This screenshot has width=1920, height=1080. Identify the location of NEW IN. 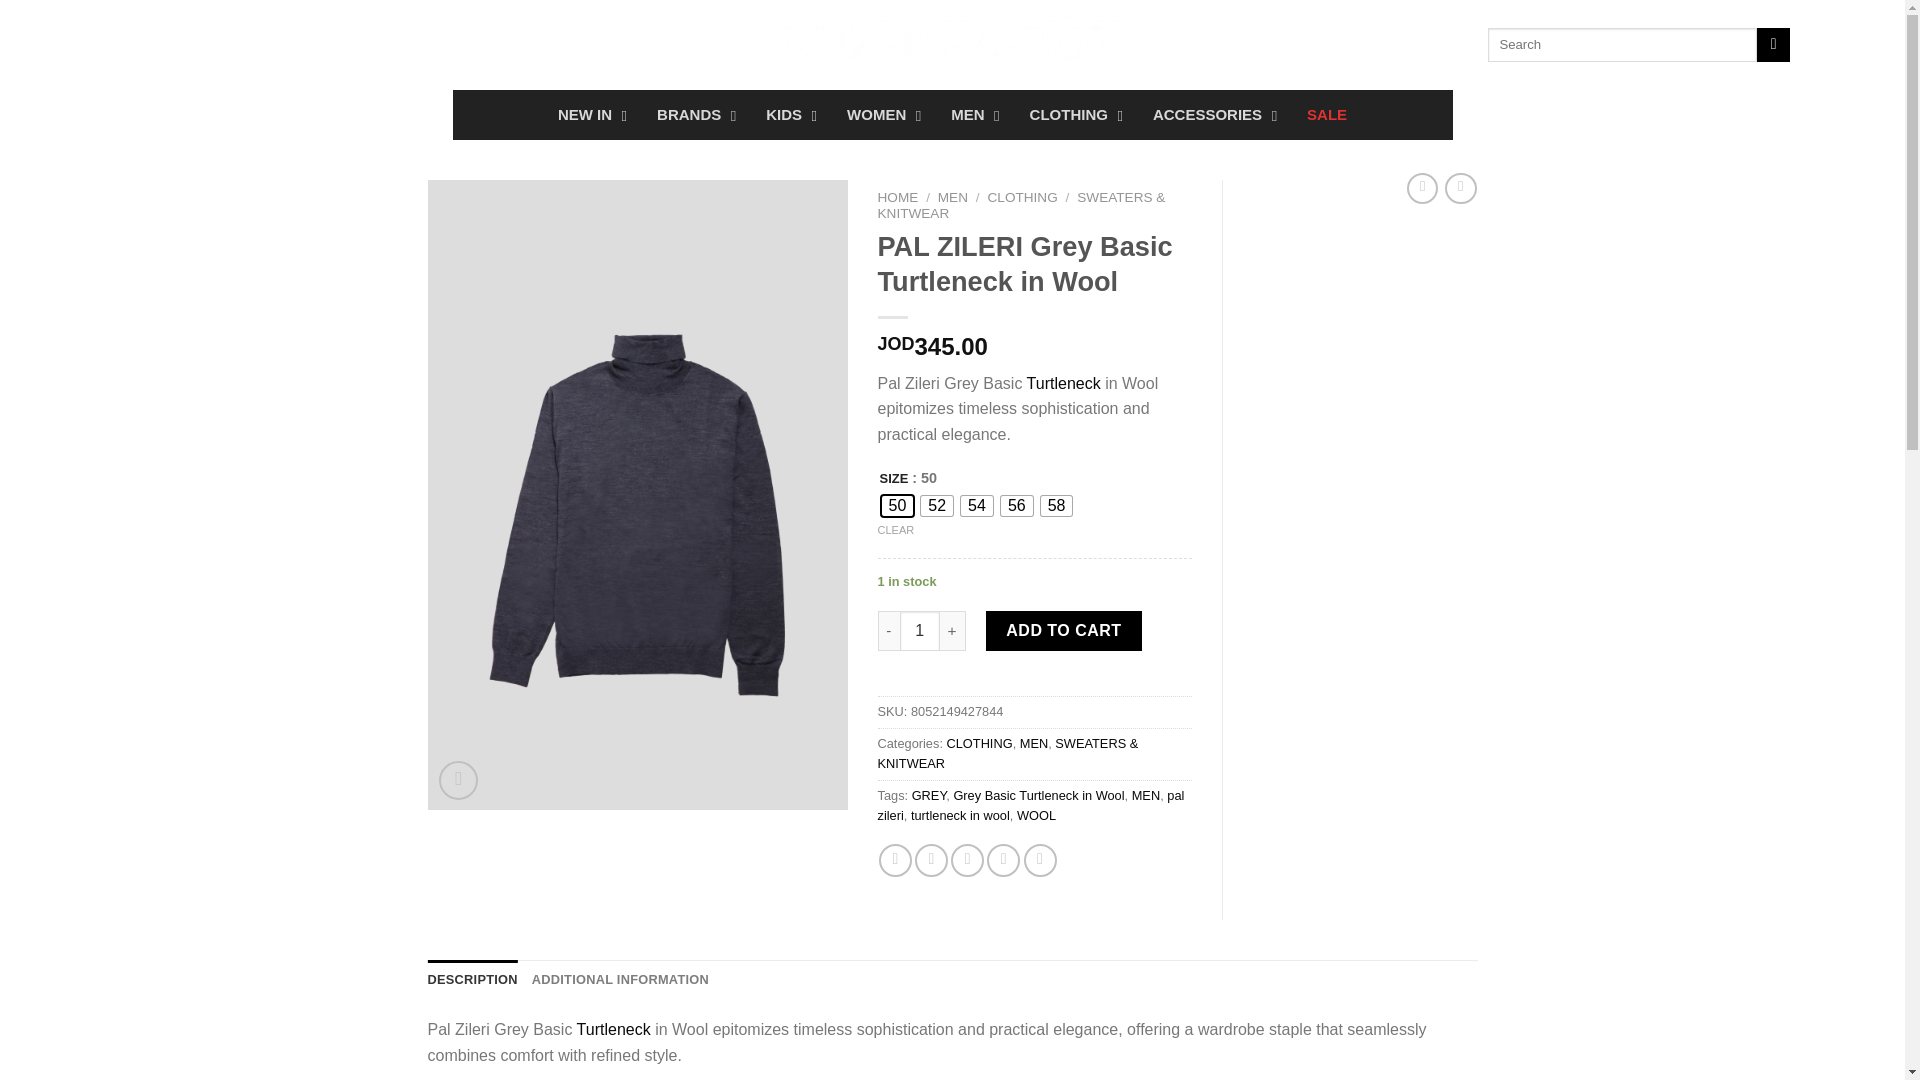
(224, 44).